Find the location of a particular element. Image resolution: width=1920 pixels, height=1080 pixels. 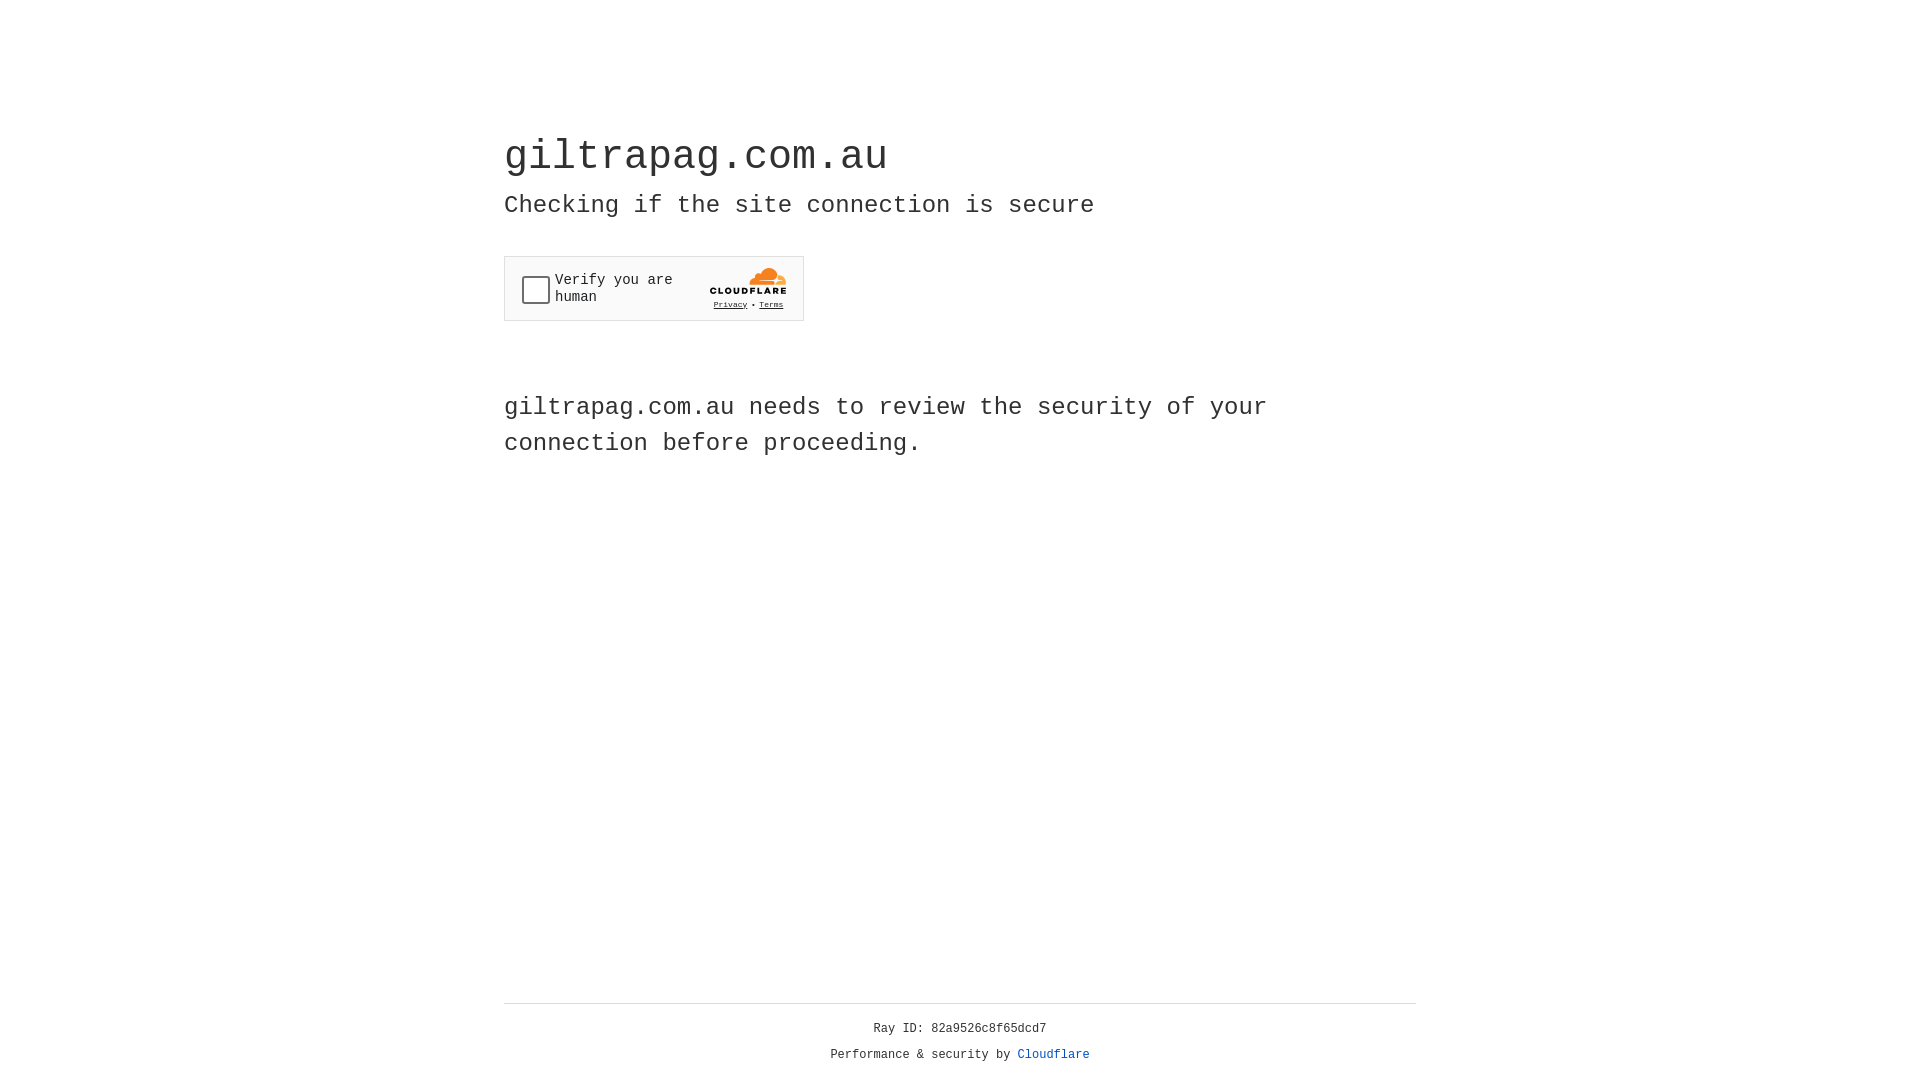

Widget containing a Cloudflare security challenge is located at coordinates (654, 288).